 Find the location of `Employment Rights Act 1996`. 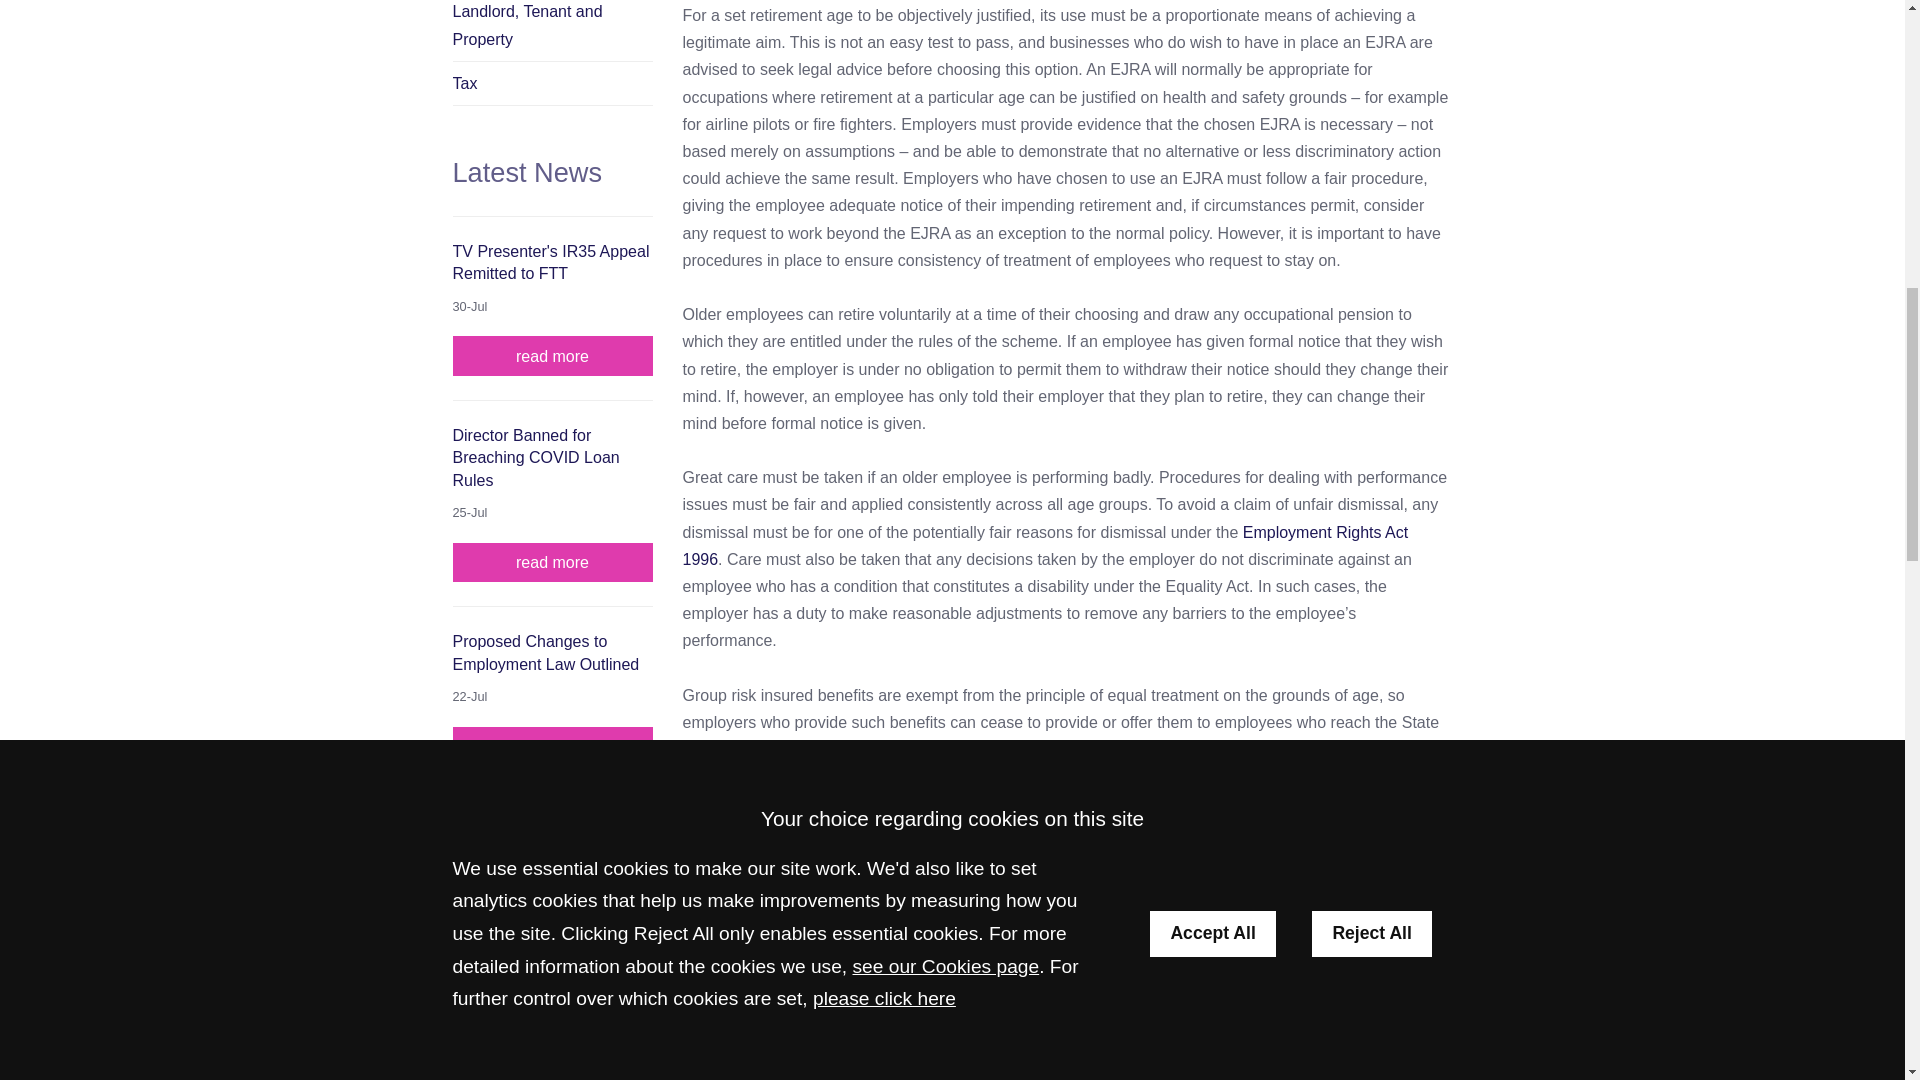

Employment Rights Act 1996 is located at coordinates (1044, 546).